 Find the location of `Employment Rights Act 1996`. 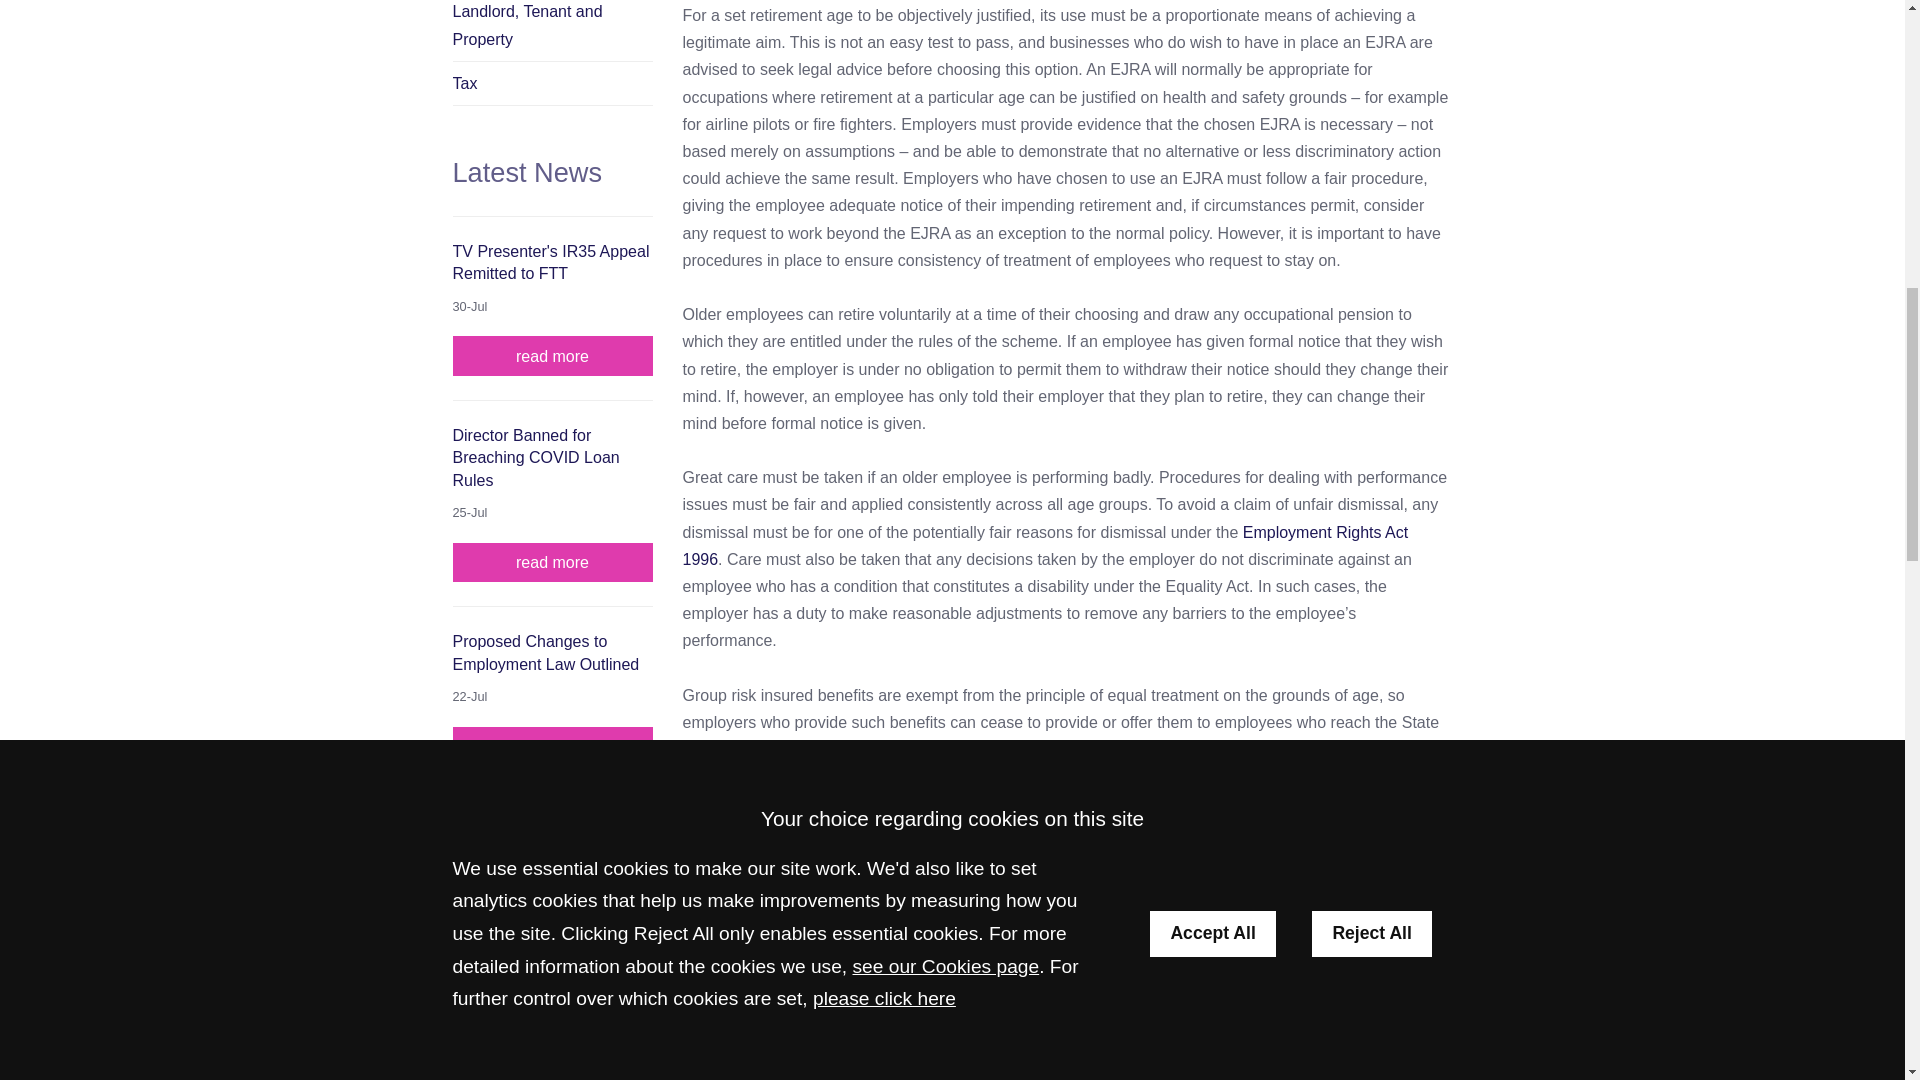

Employment Rights Act 1996 is located at coordinates (1044, 546).